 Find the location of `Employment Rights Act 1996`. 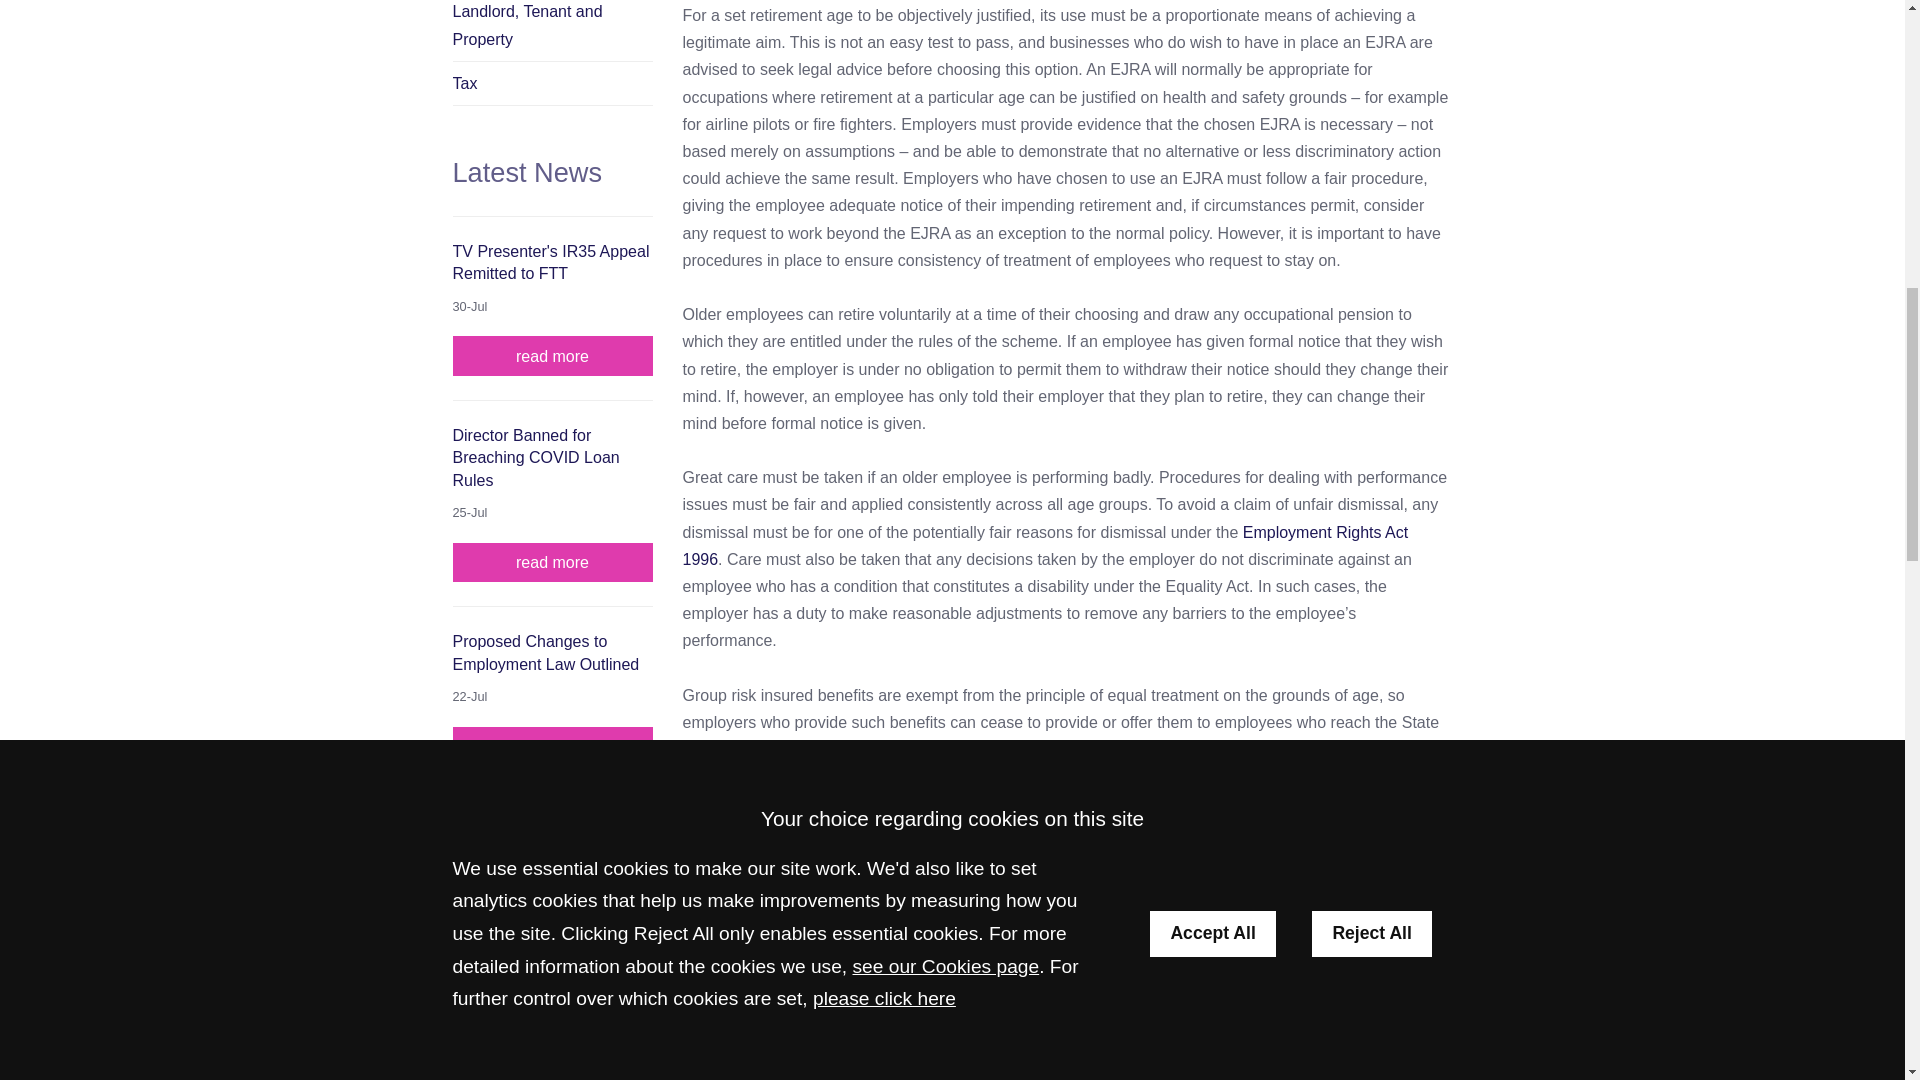

Employment Rights Act 1996 is located at coordinates (1044, 546).